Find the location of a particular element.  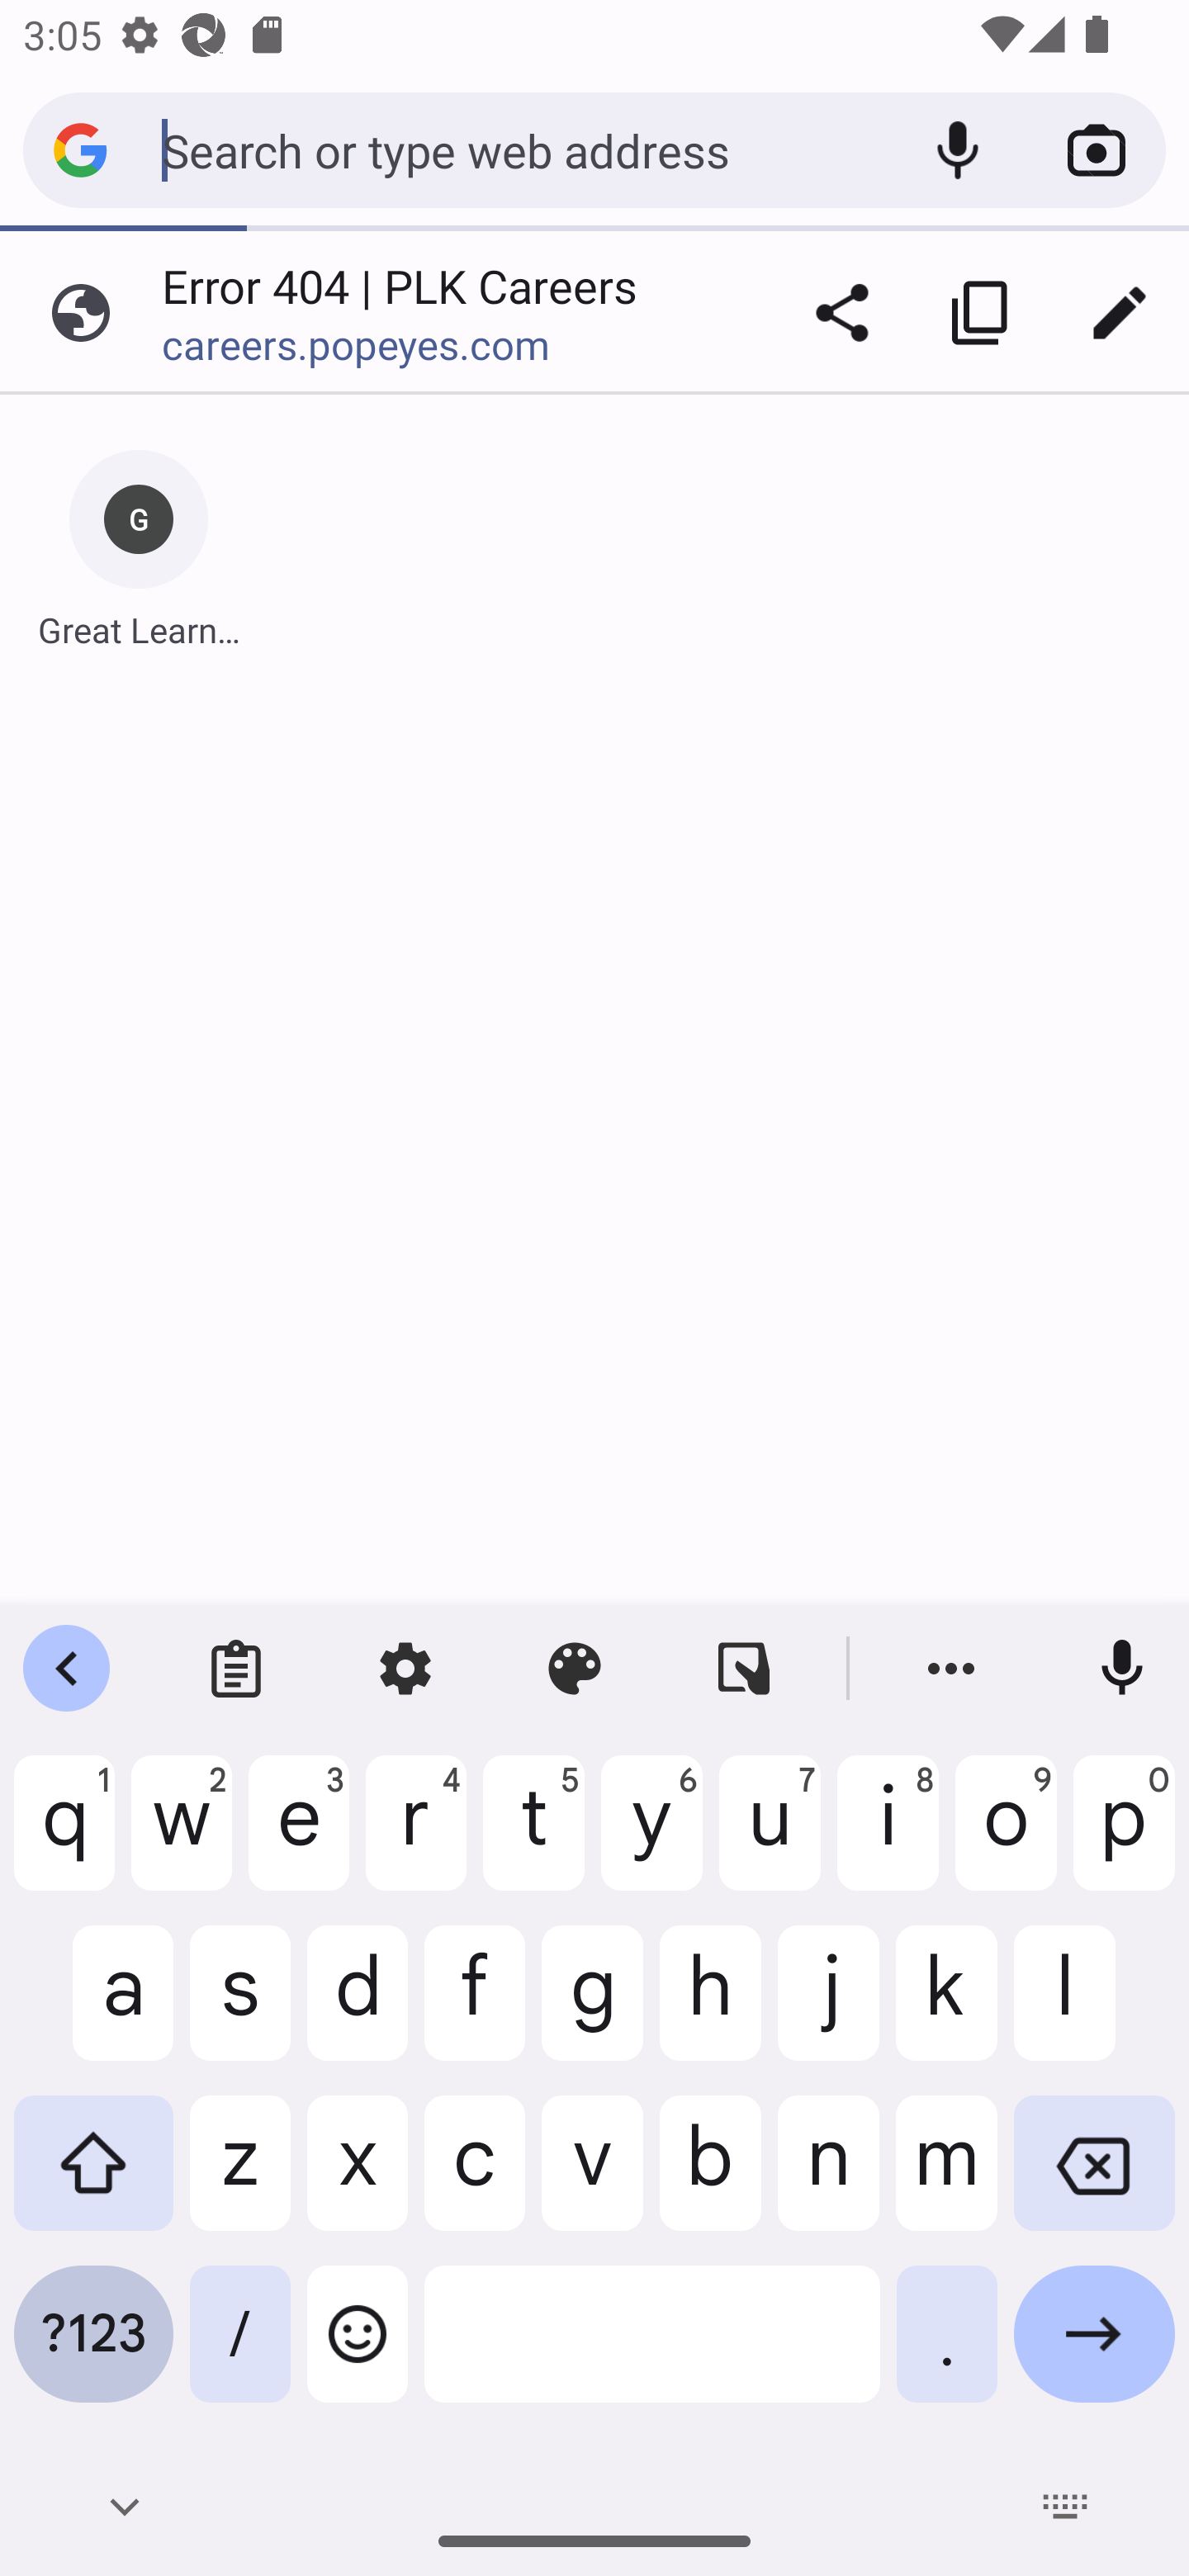

Search with your camera using Google Lens is located at coordinates (1097, 150).